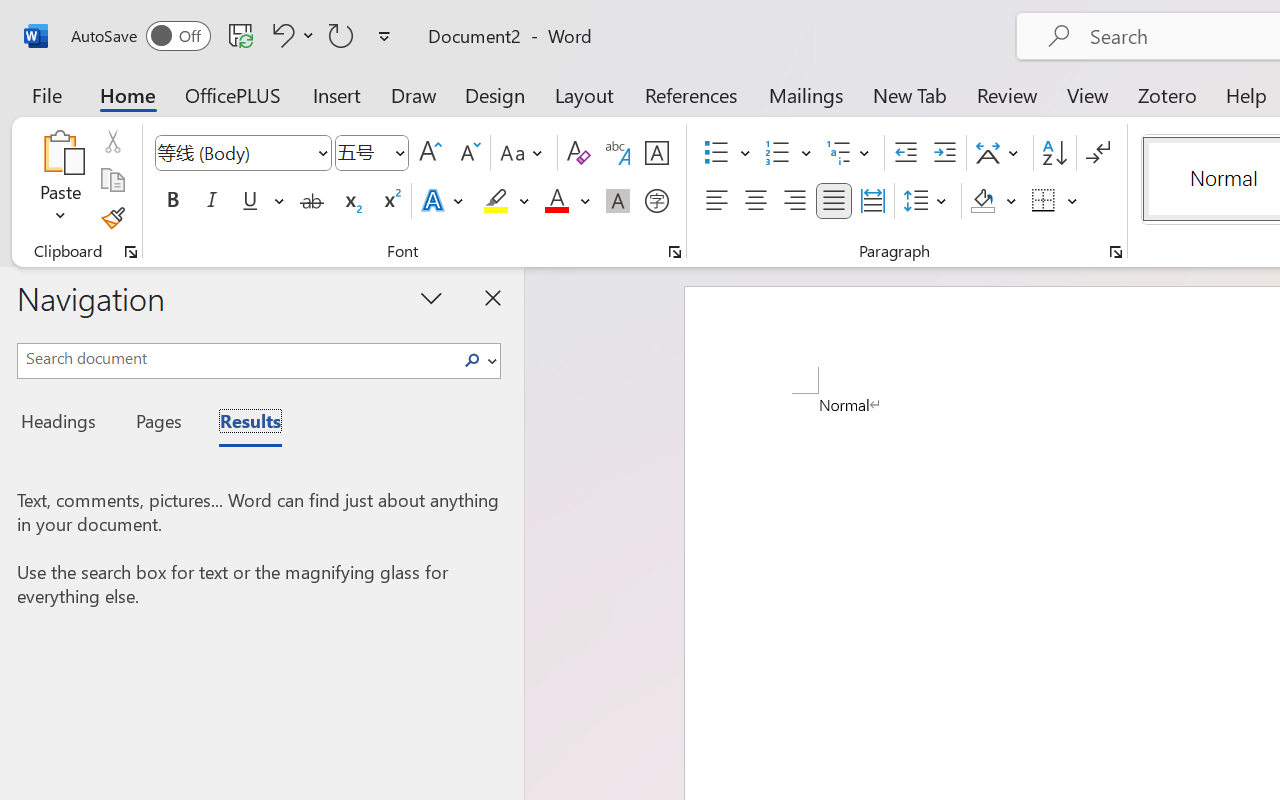 The width and height of the screenshot is (1280, 800). I want to click on Zotero, so click(1166, 94).